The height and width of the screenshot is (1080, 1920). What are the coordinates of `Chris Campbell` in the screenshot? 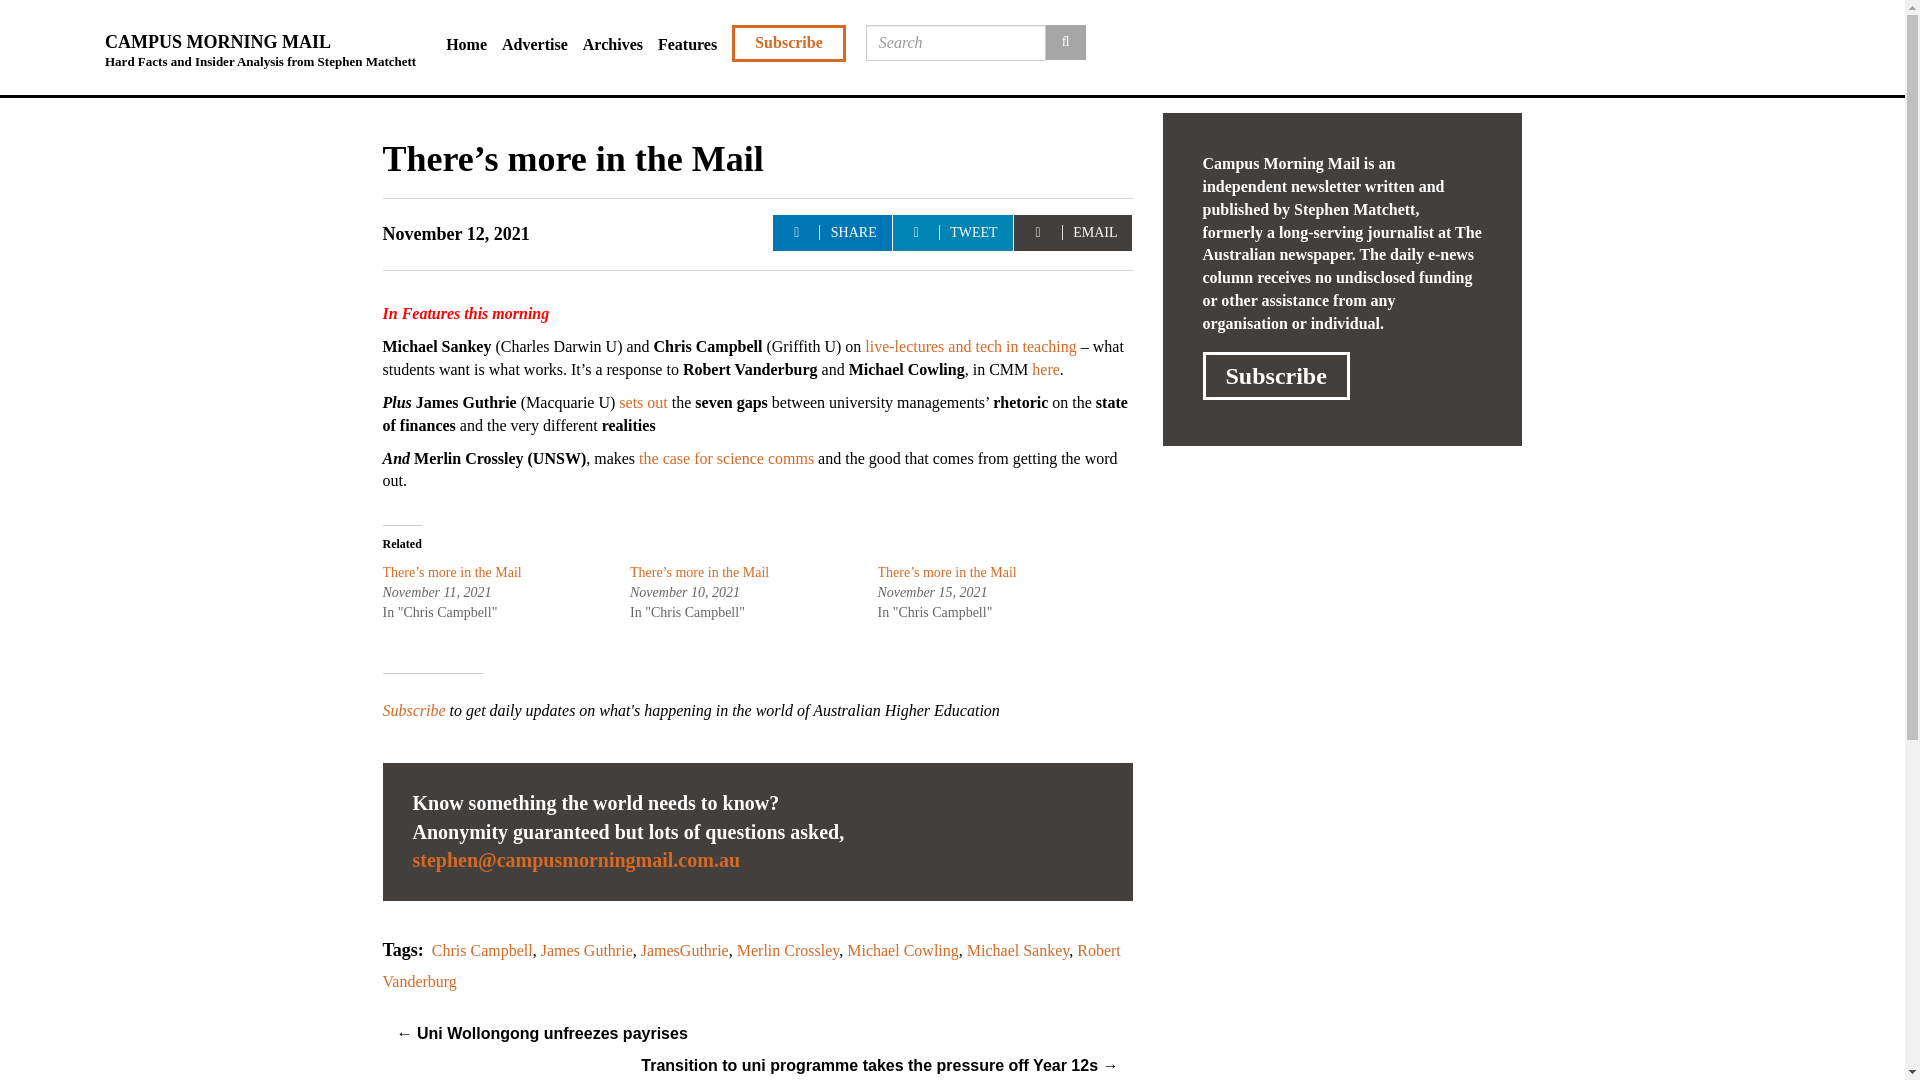 It's located at (482, 950).